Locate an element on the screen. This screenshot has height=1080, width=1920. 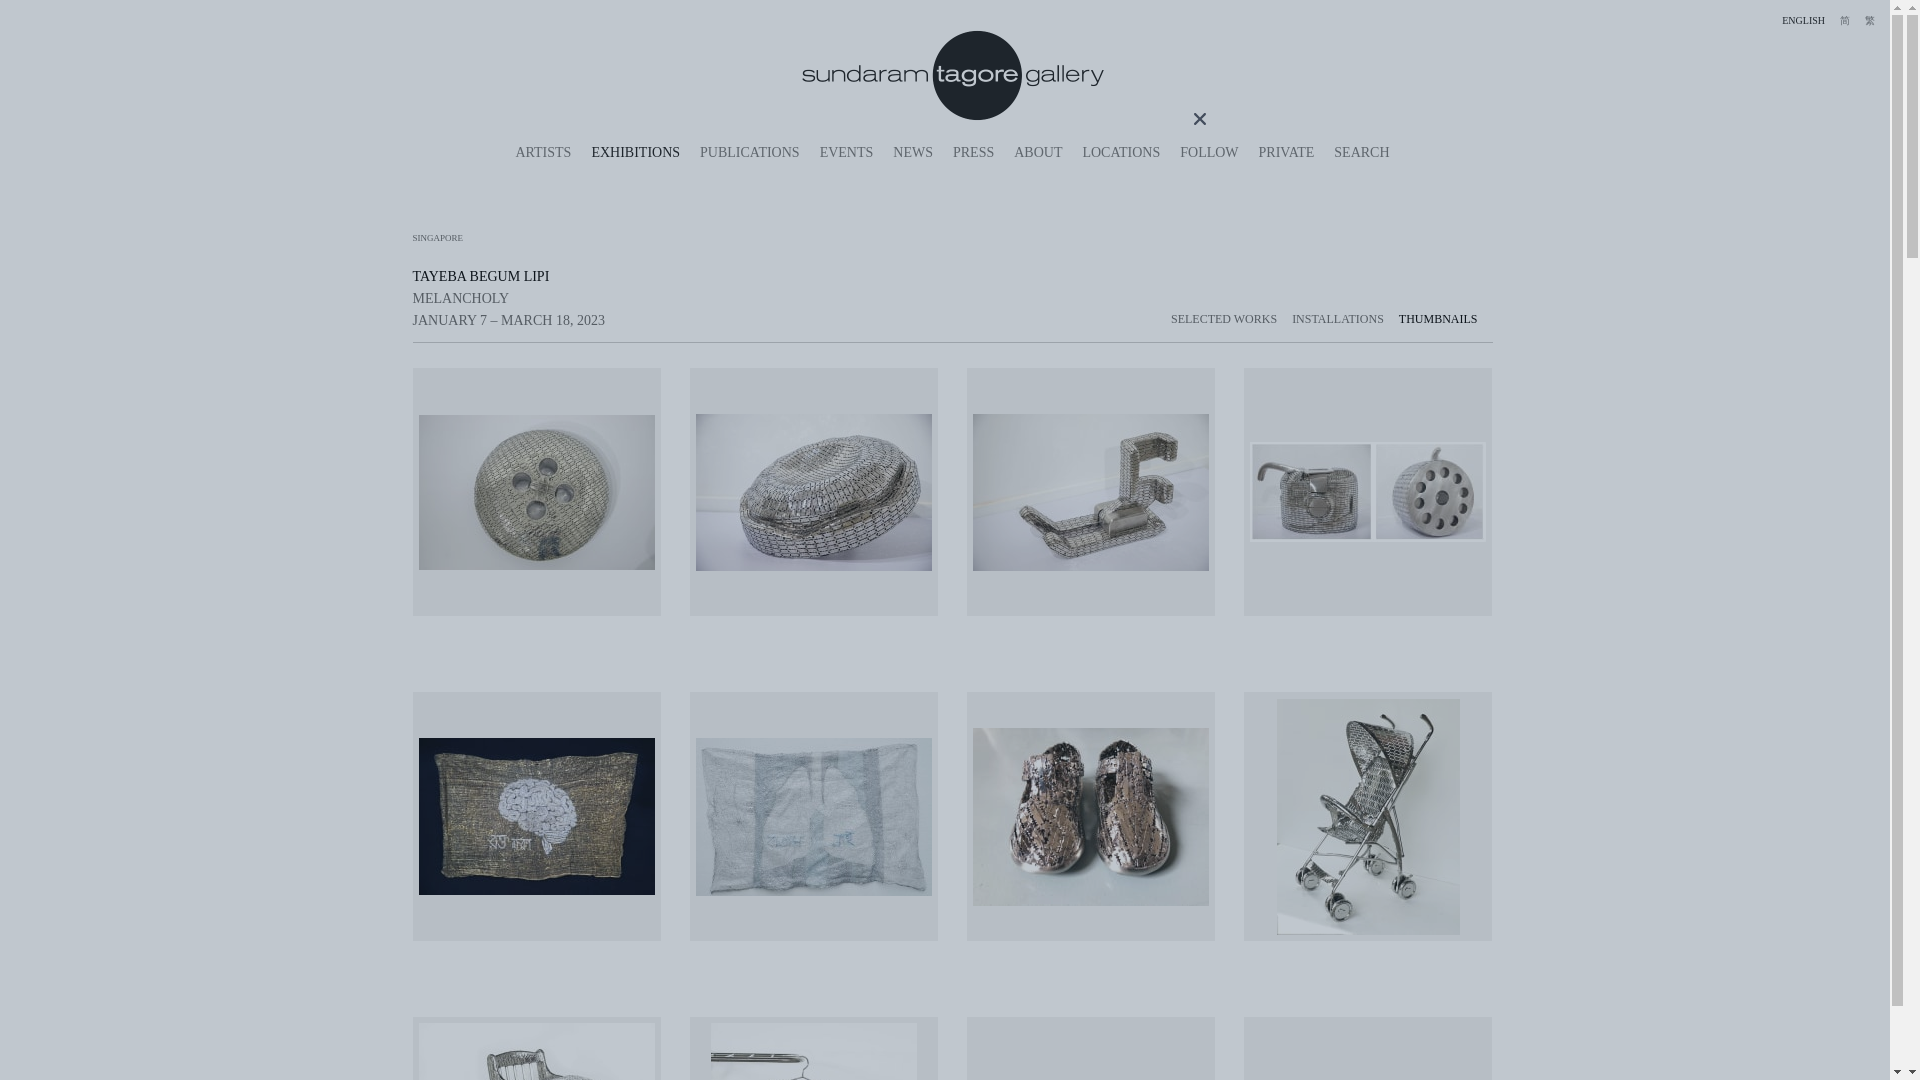
FOLLOW is located at coordinates (1209, 152).